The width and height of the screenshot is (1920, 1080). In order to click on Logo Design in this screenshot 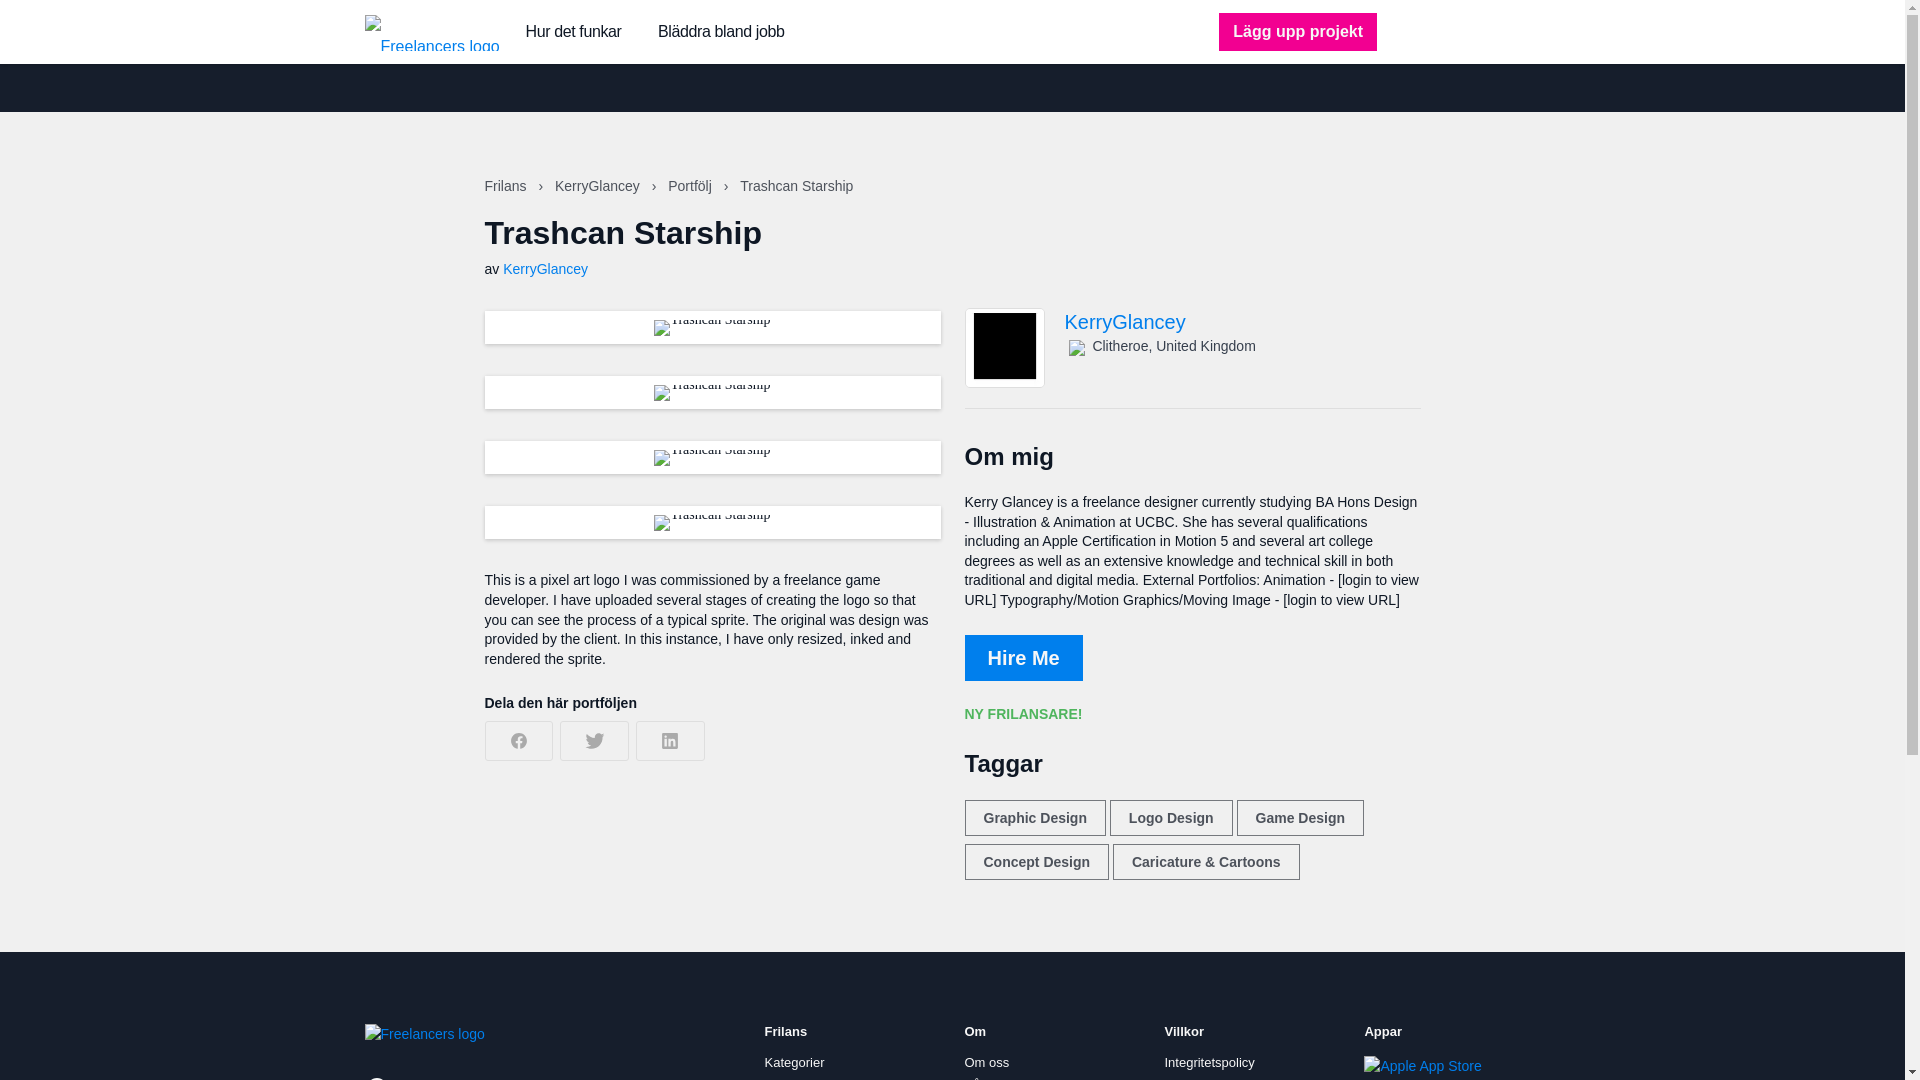, I will do `click(1170, 818)`.